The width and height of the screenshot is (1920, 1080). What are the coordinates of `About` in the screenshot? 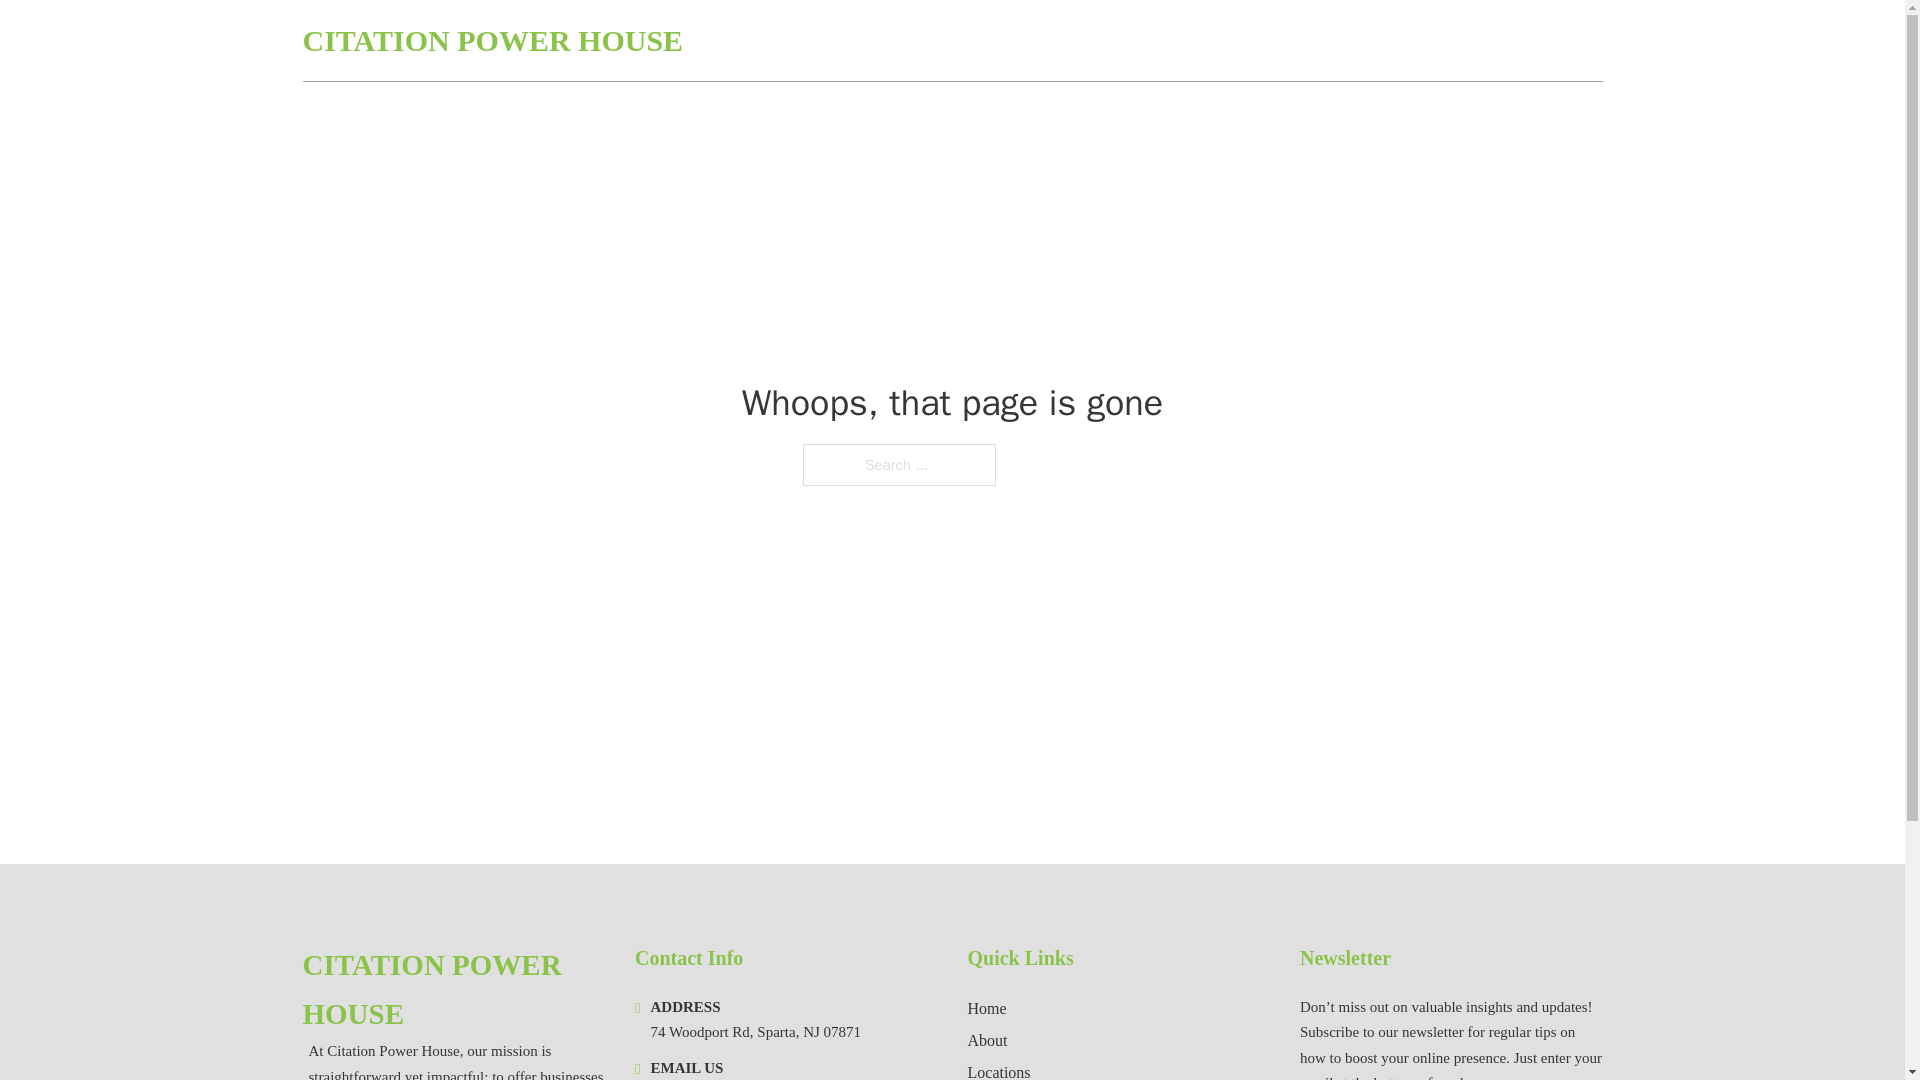 It's located at (988, 1040).